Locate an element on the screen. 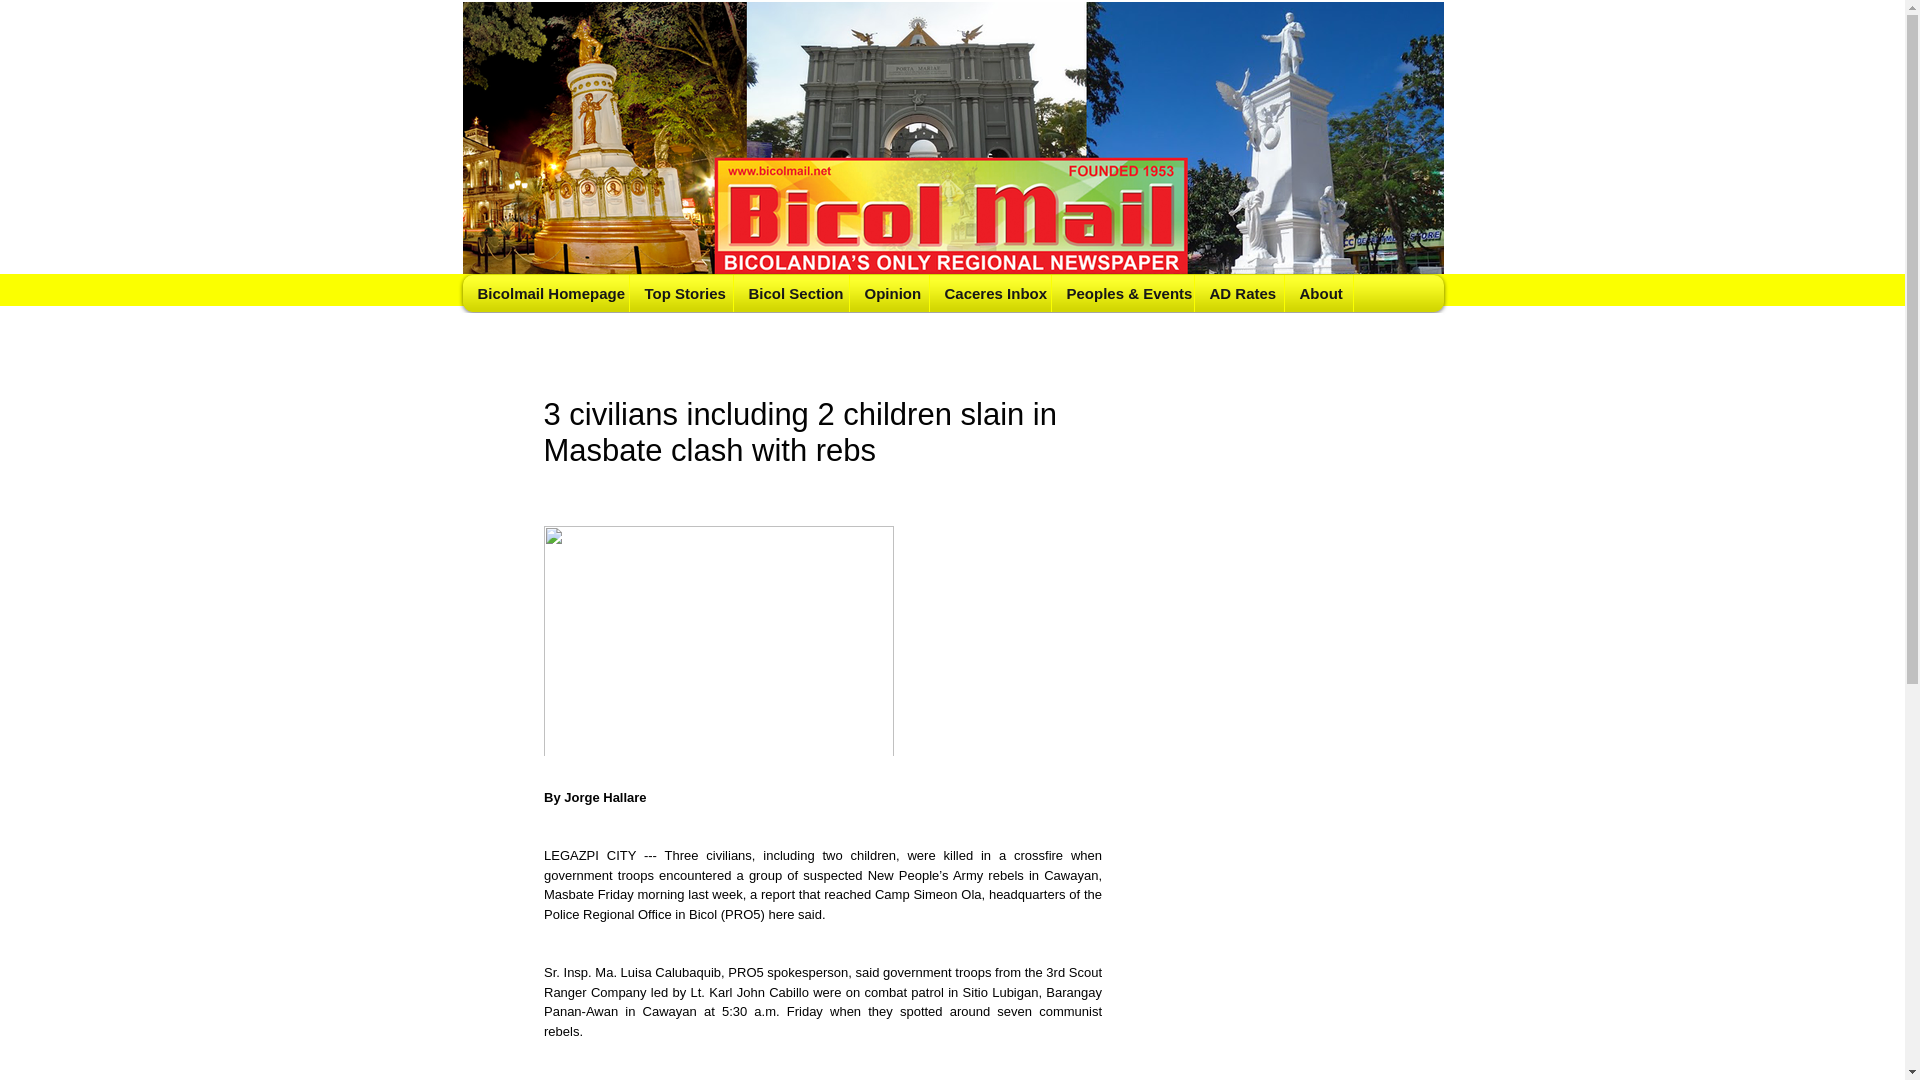 The height and width of the screenshot is (1080, 1920). Bicolmail Homepage is located at coordinates (546, 294).